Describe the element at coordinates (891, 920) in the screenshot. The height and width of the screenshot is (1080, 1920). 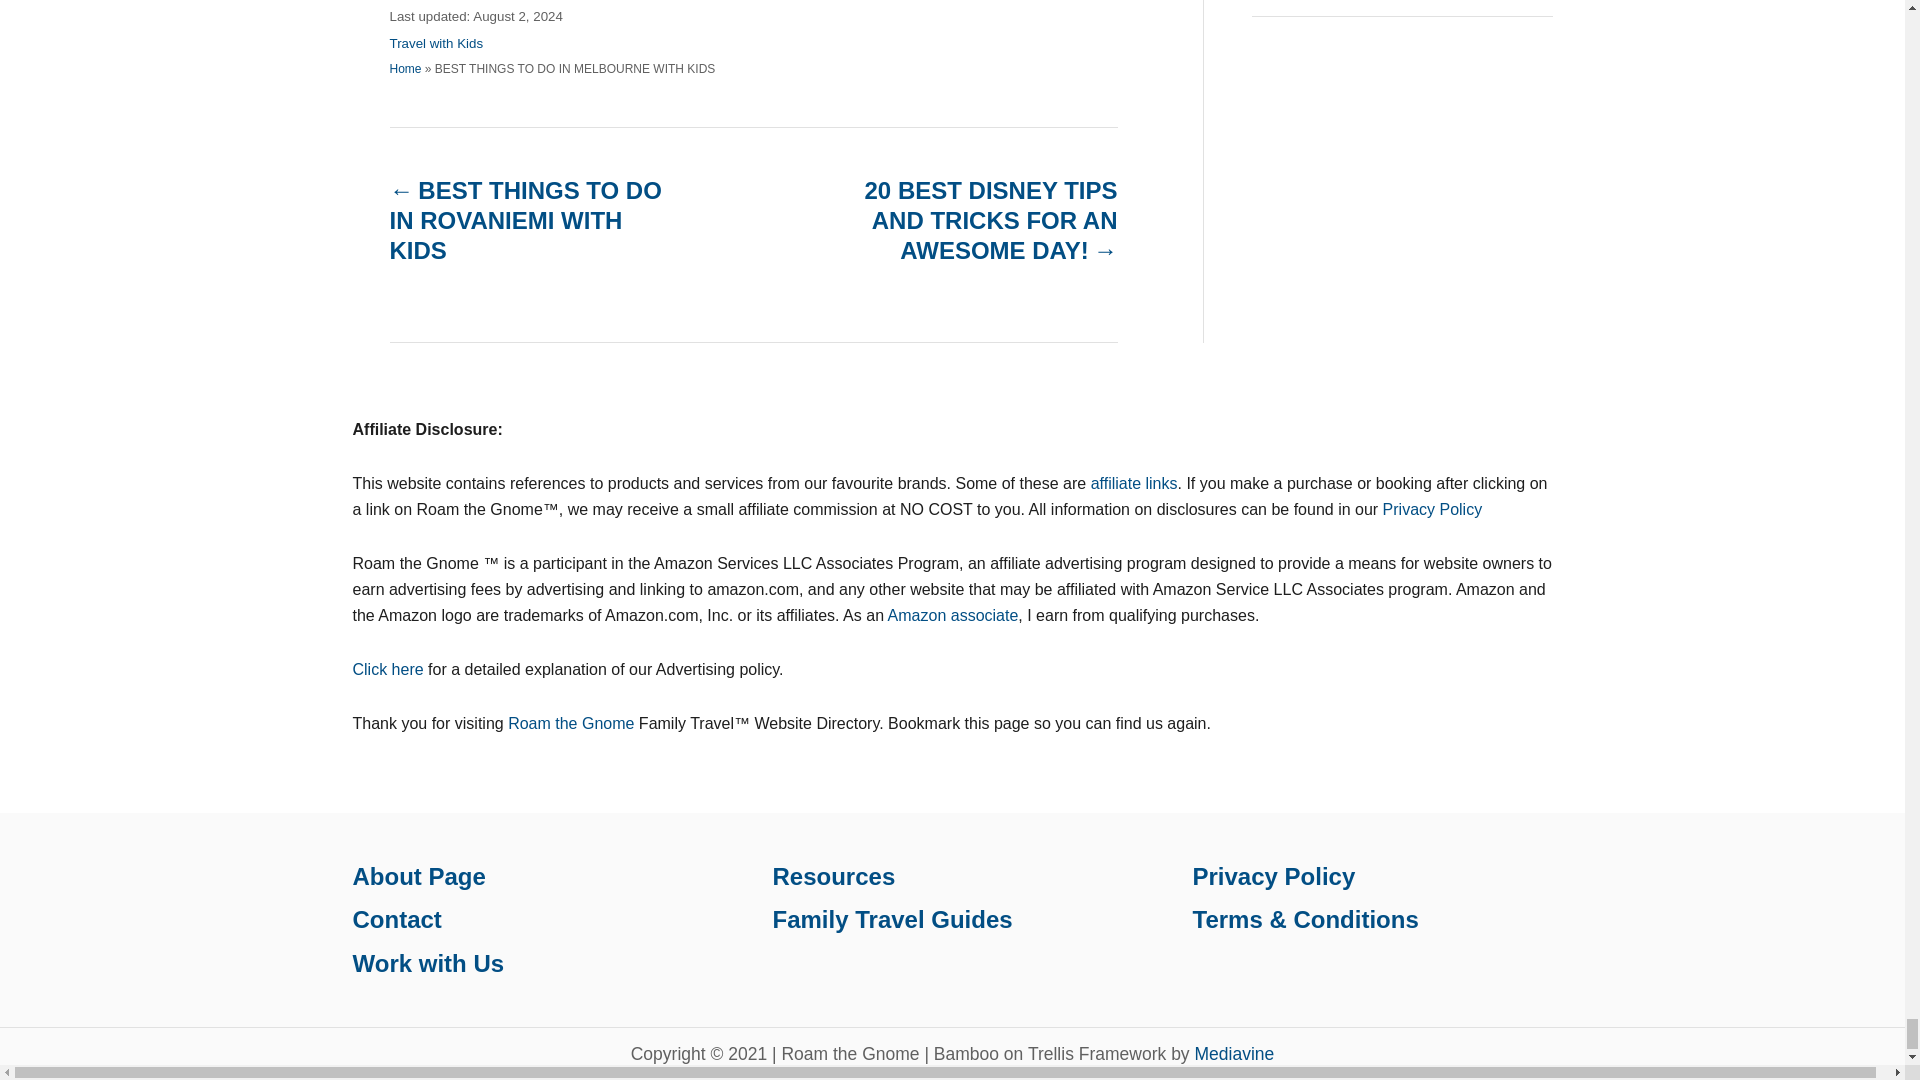
I see `Family Travel Guides` at that location.